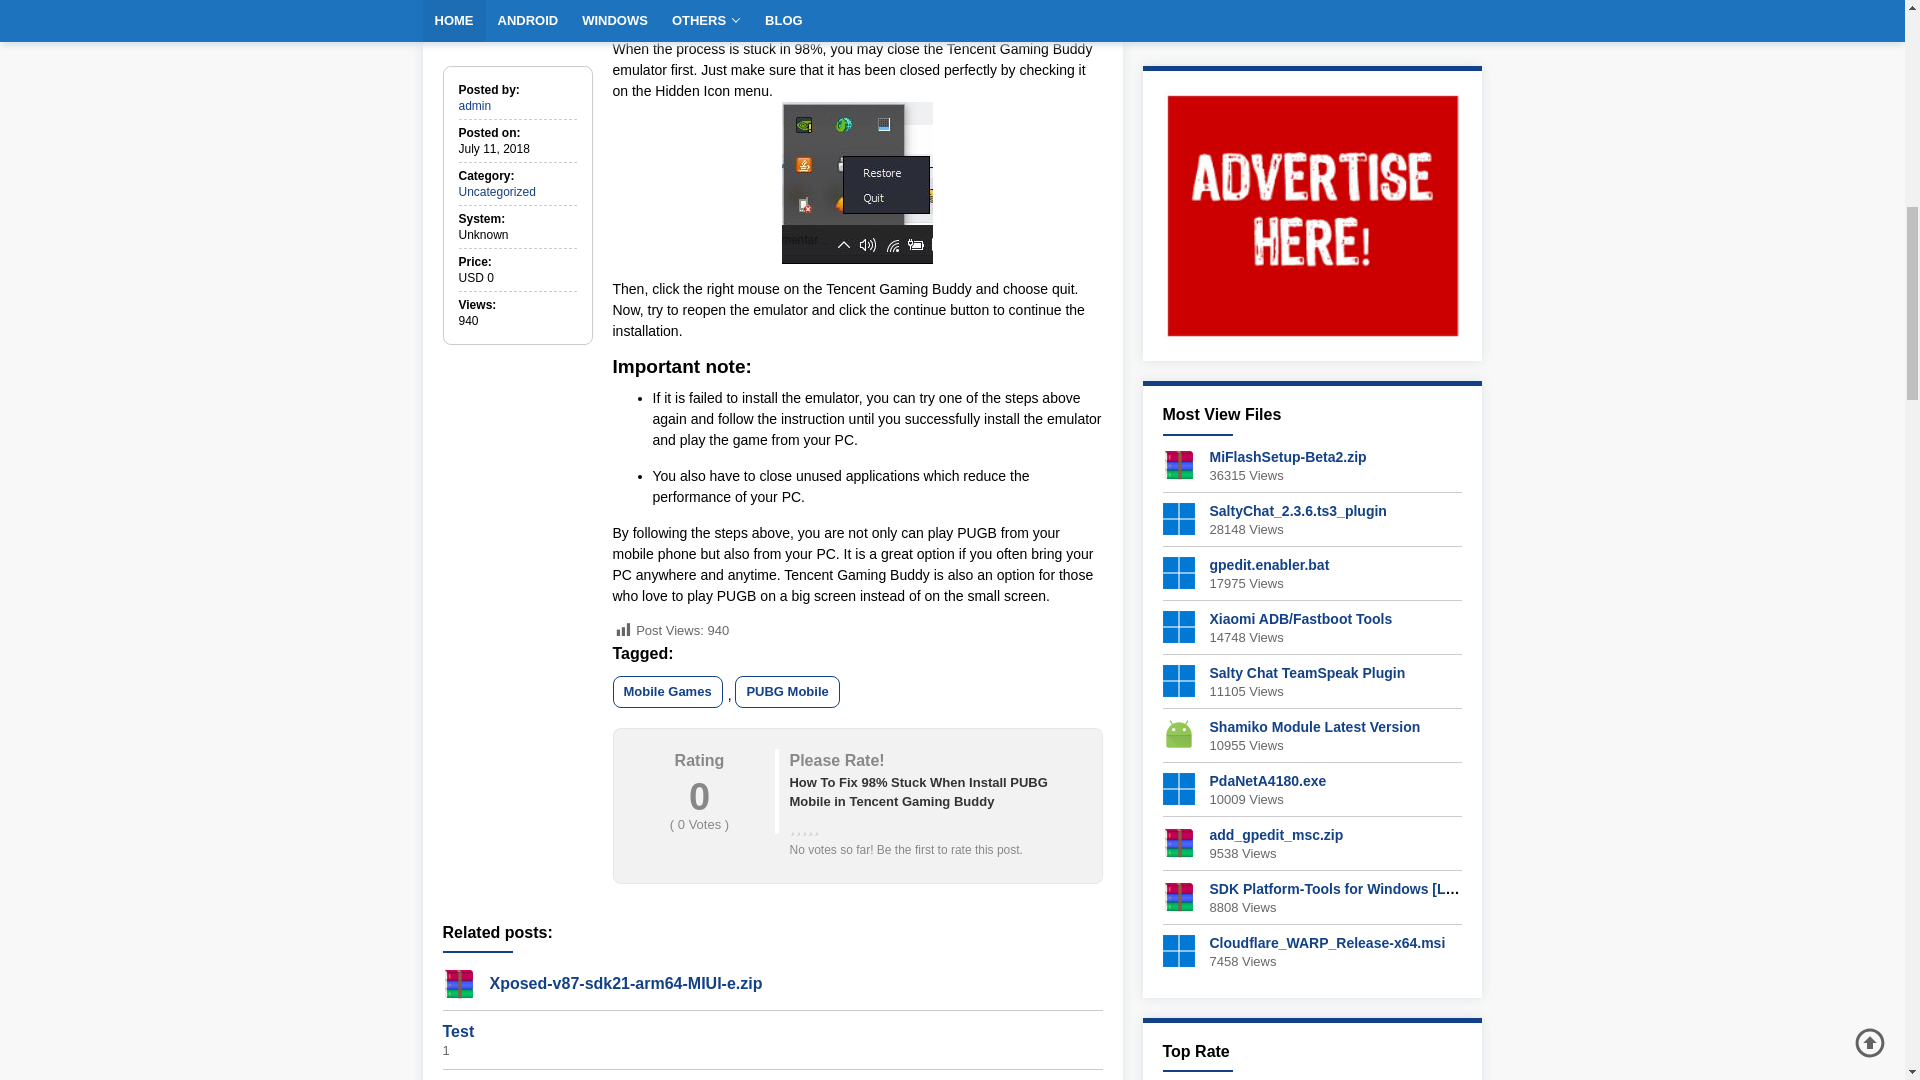  Describe the element at coordinates (626, 984) in the screenshot. I see `Xposed-v87-sdk21-arm64-MIUI-e.zip` at that location.